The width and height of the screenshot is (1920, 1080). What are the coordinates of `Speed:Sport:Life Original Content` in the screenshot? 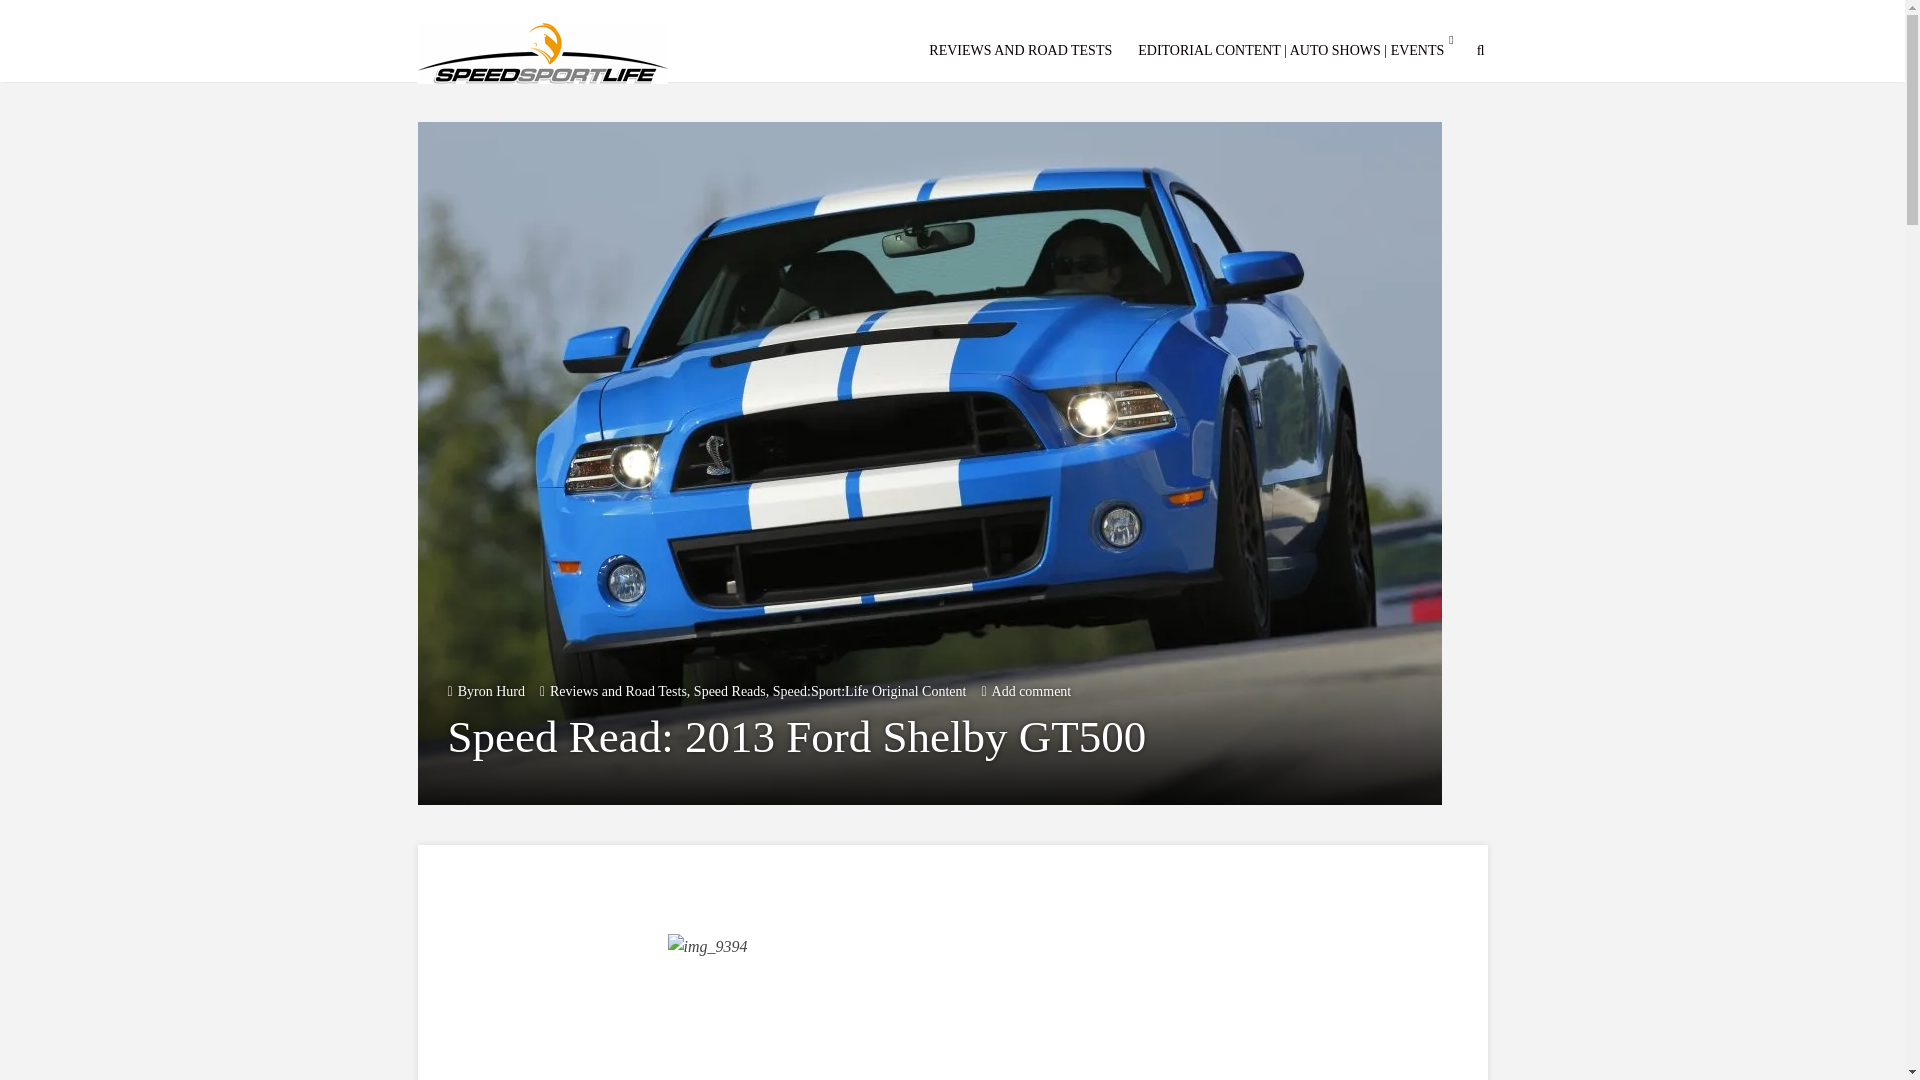 It's located at (870, 690).